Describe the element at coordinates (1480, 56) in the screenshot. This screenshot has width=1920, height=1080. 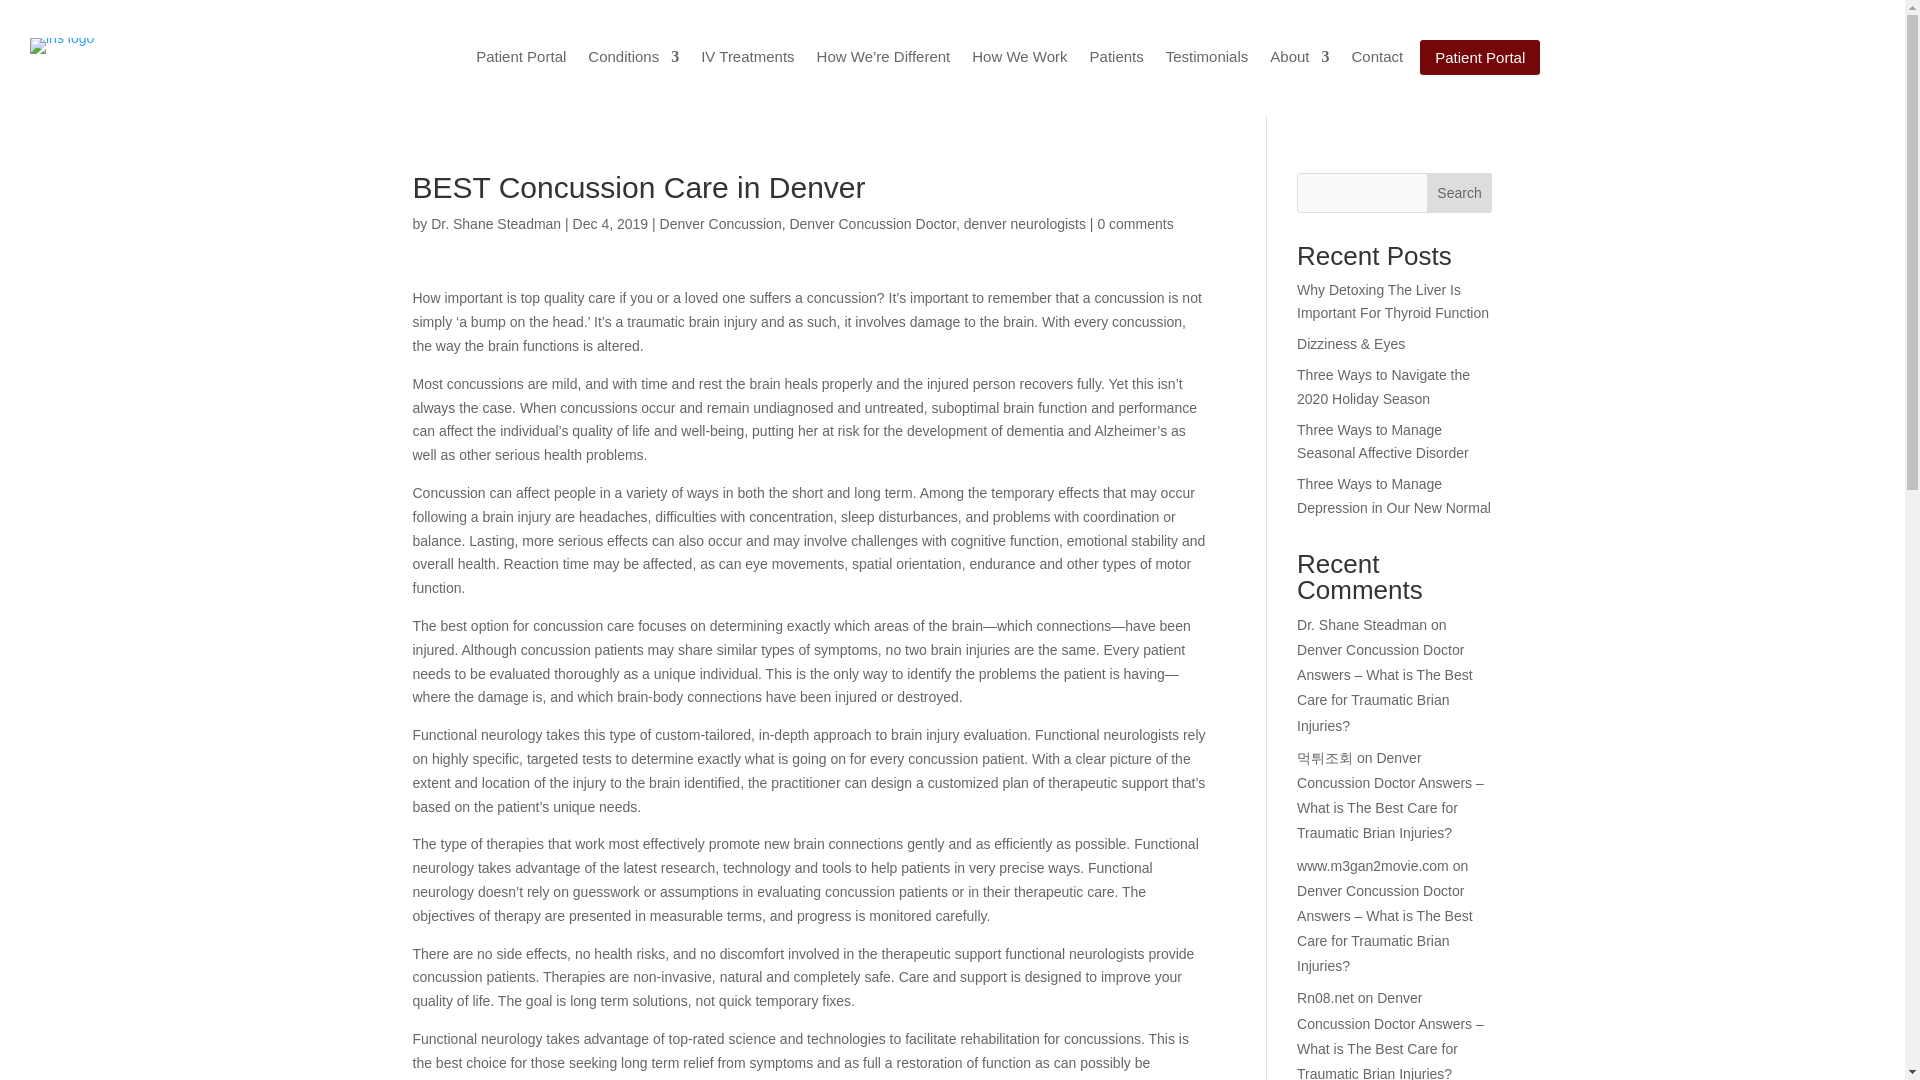
I see `Patient Portal` at that location.